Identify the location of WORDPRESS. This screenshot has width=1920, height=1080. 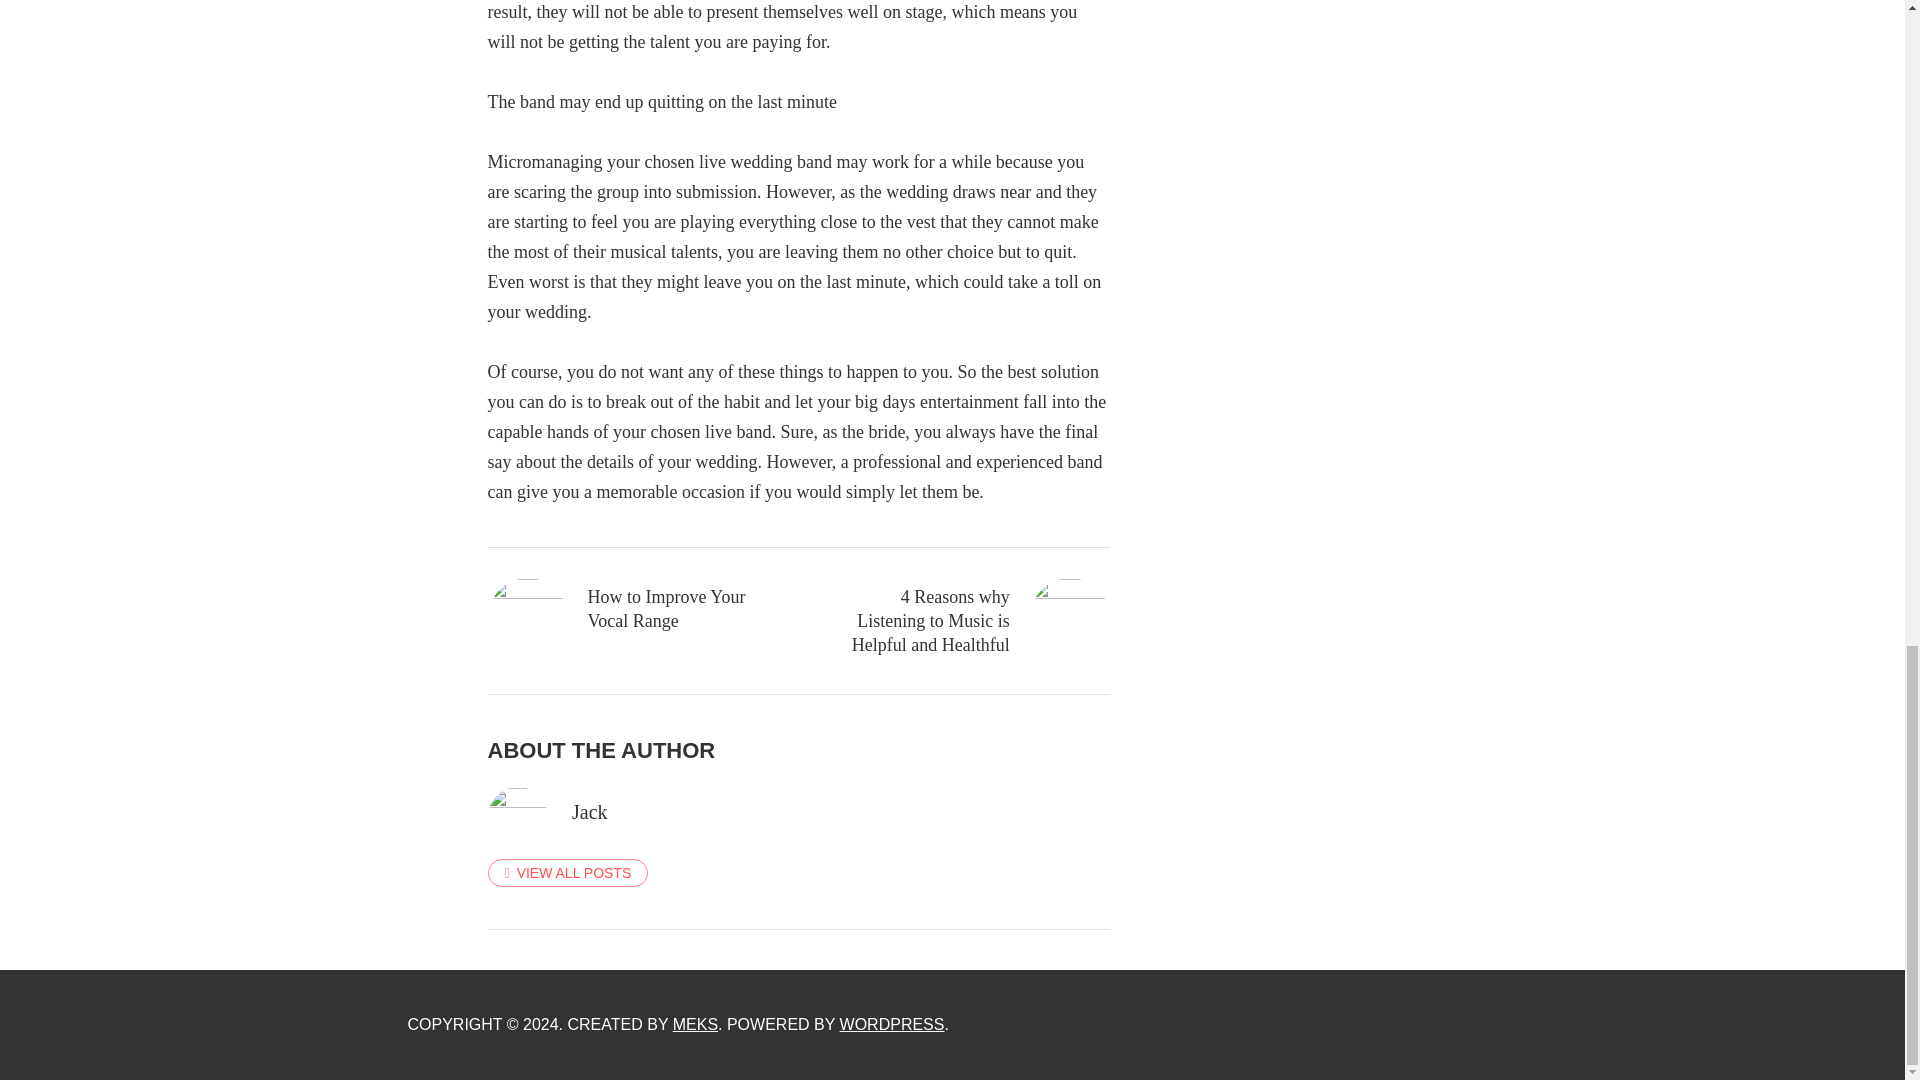
(892, 1024).